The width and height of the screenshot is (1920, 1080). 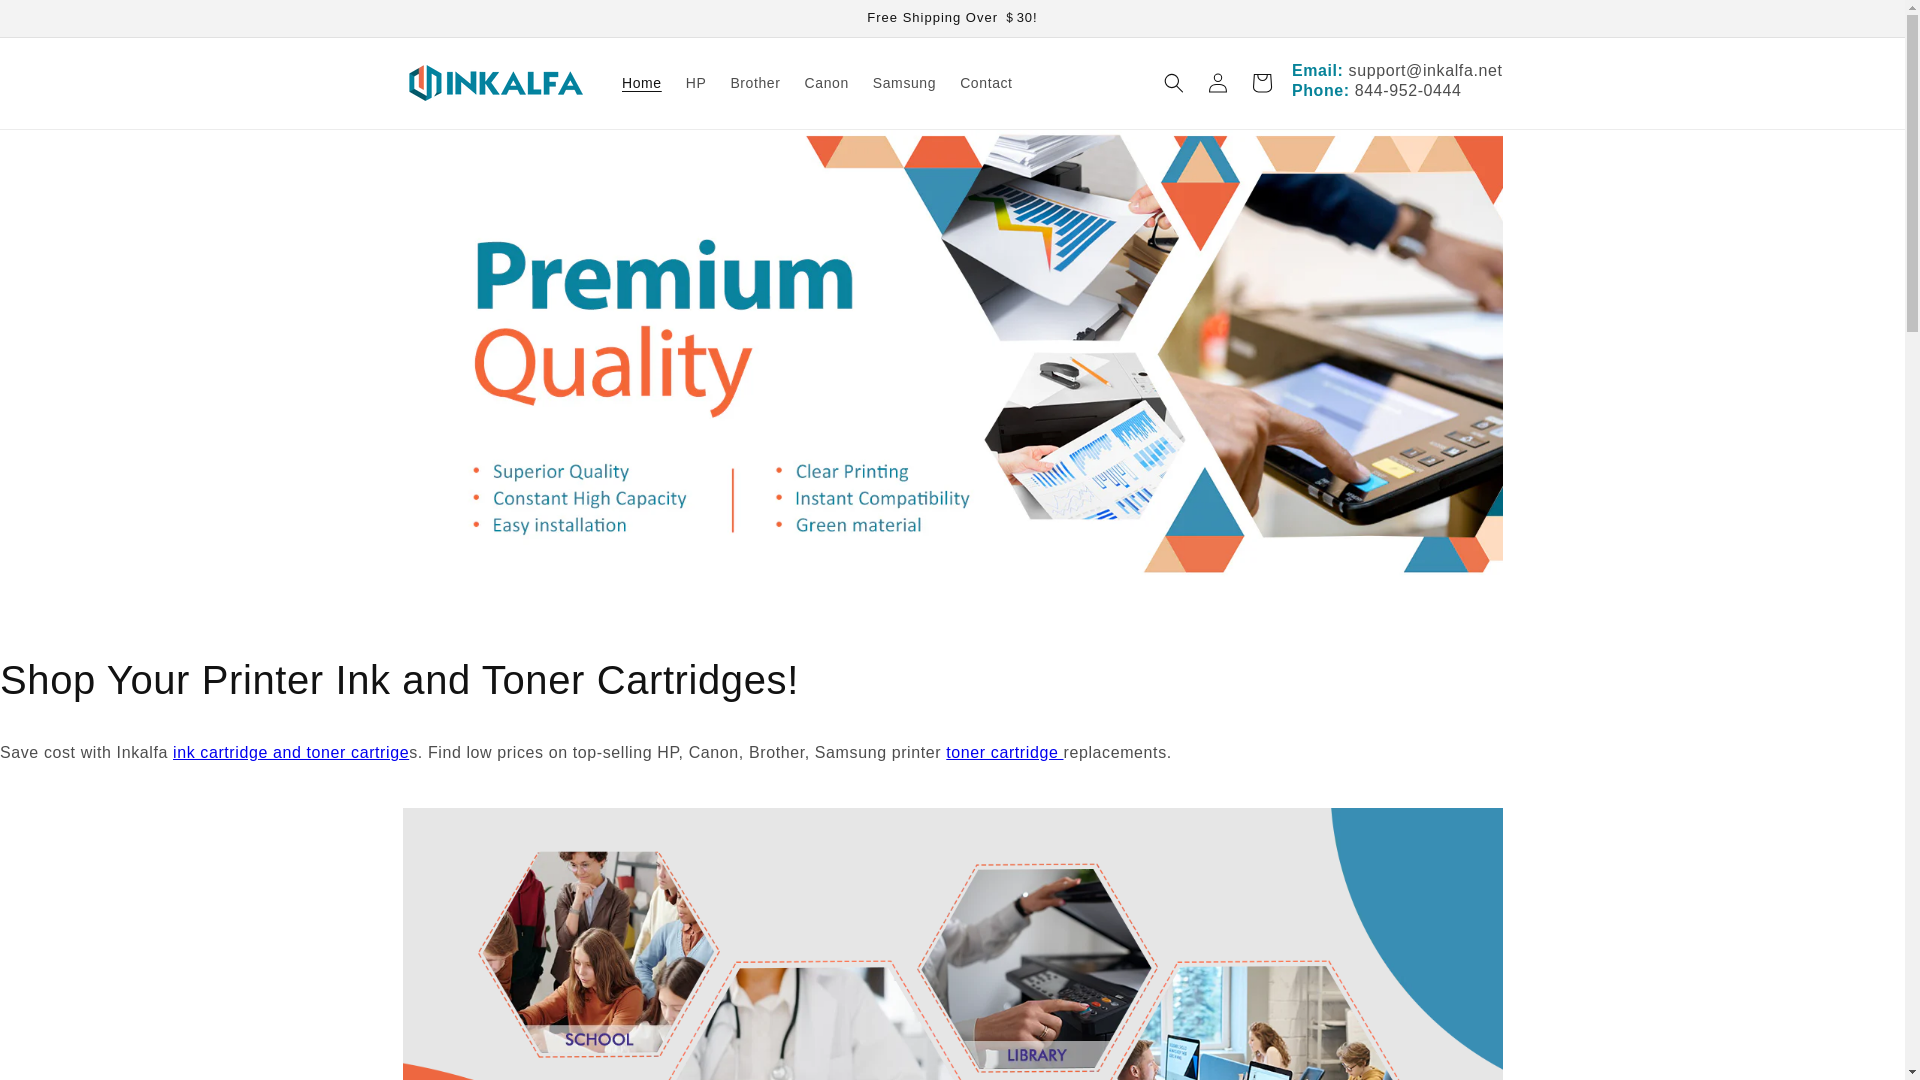 I want to click on Samsung, so click(x=904, y=82).